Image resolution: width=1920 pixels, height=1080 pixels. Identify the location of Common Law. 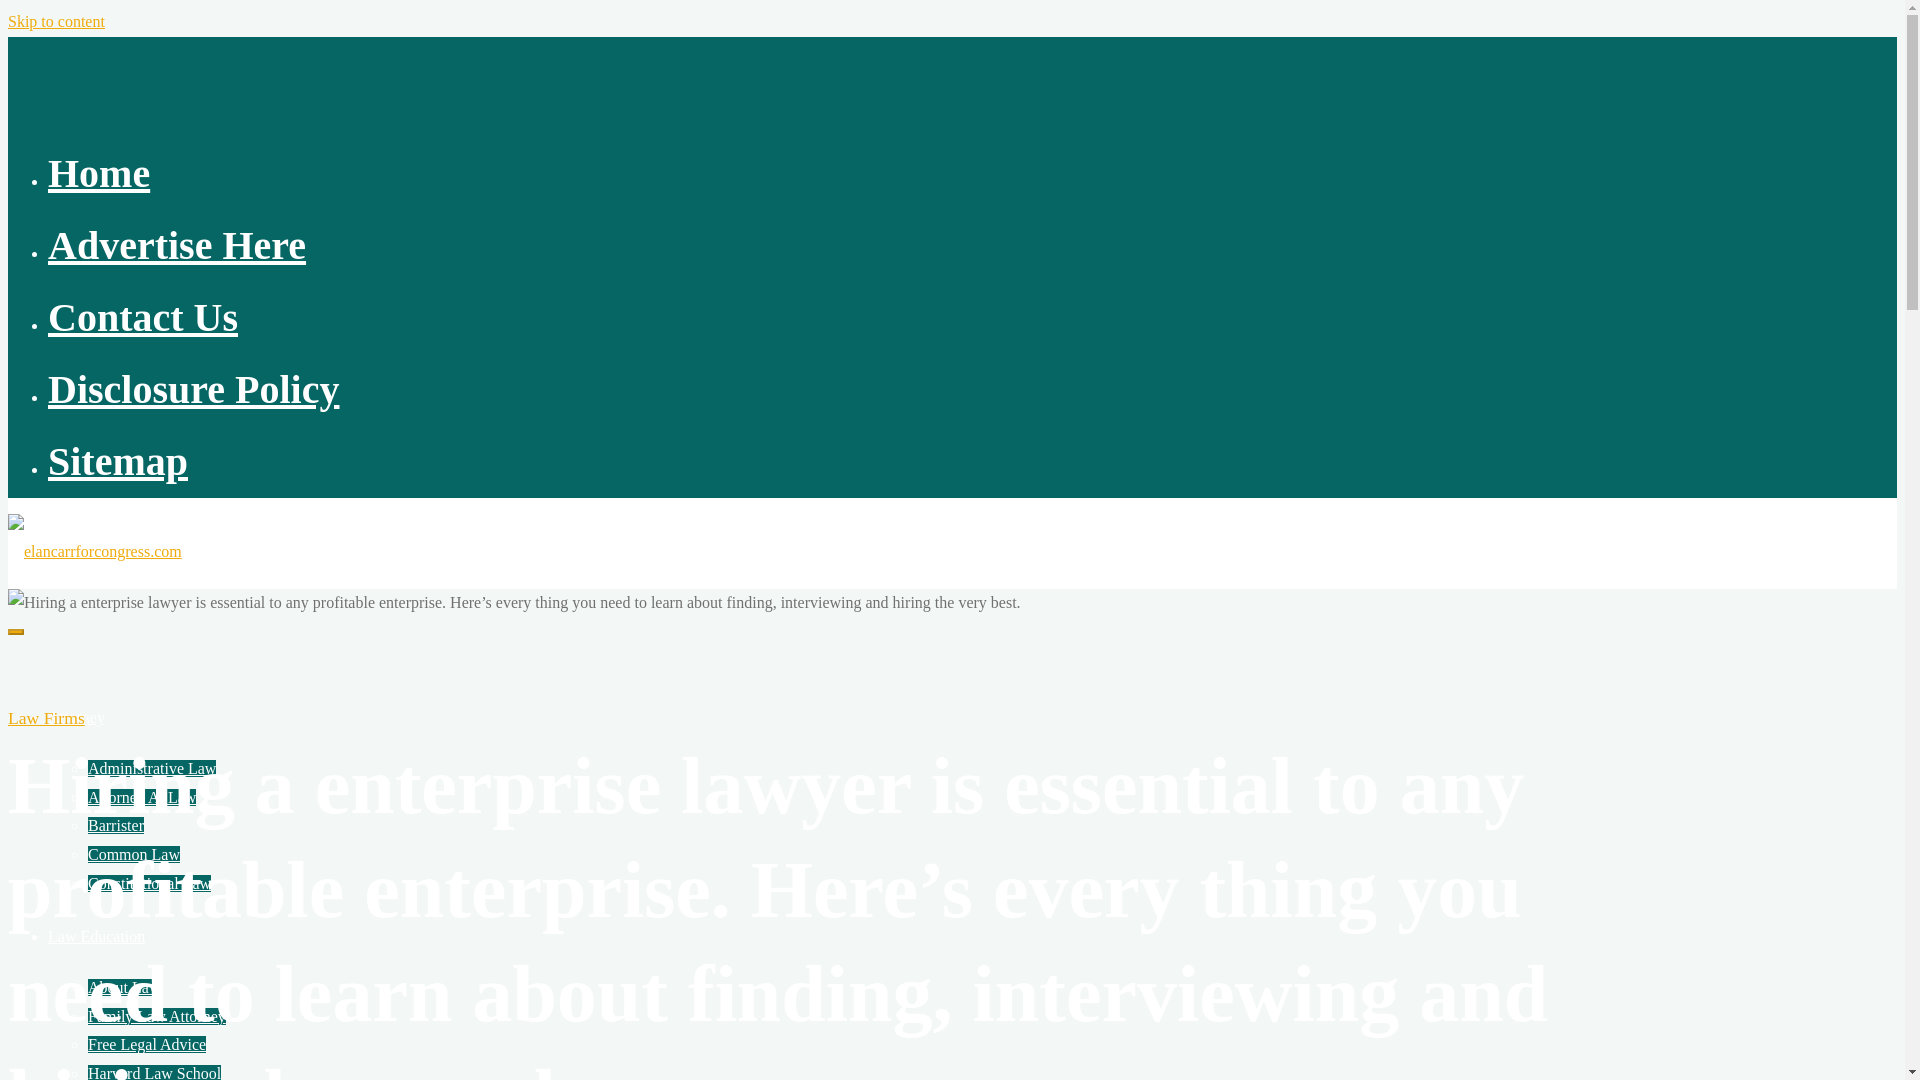
(134, 854).